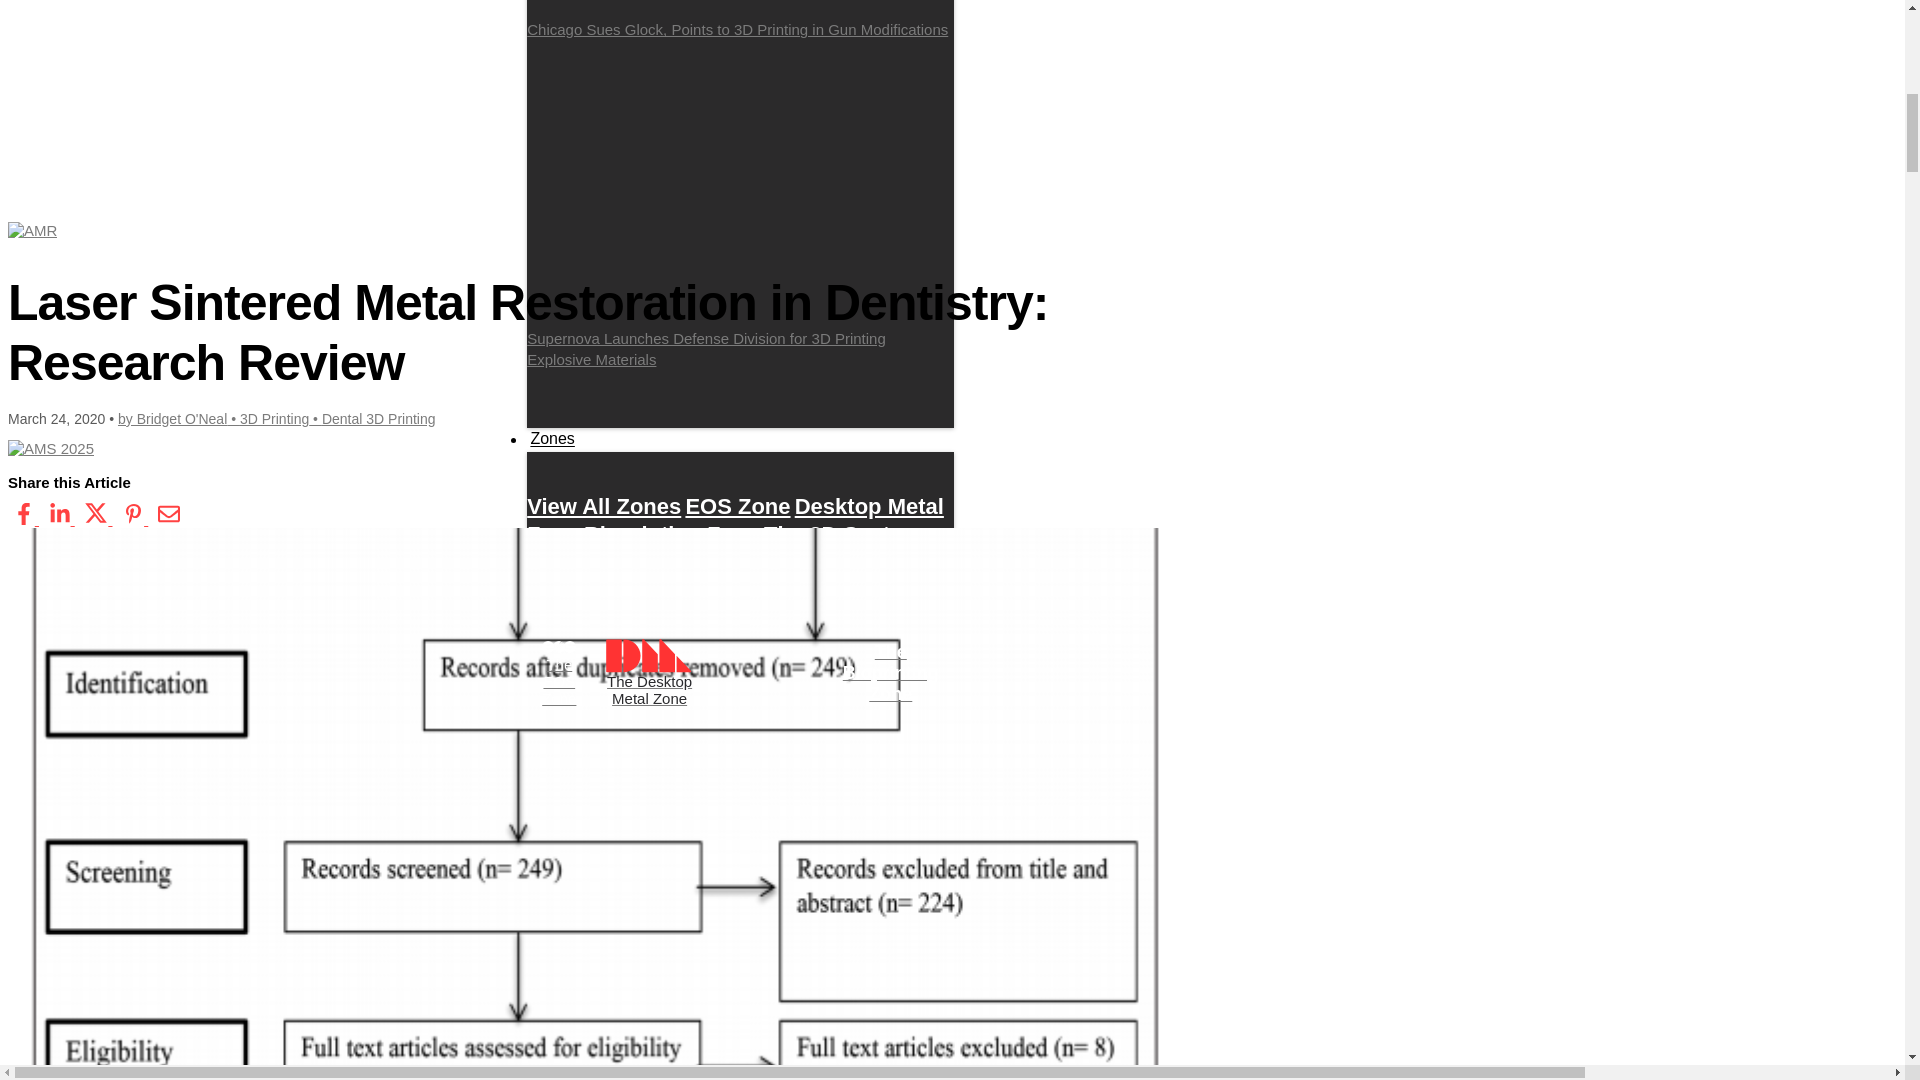  What do you see at coordinates (735, 520) in the screenshot?
I see `Desktop Metal Zone` at bounding box center [735, 520].